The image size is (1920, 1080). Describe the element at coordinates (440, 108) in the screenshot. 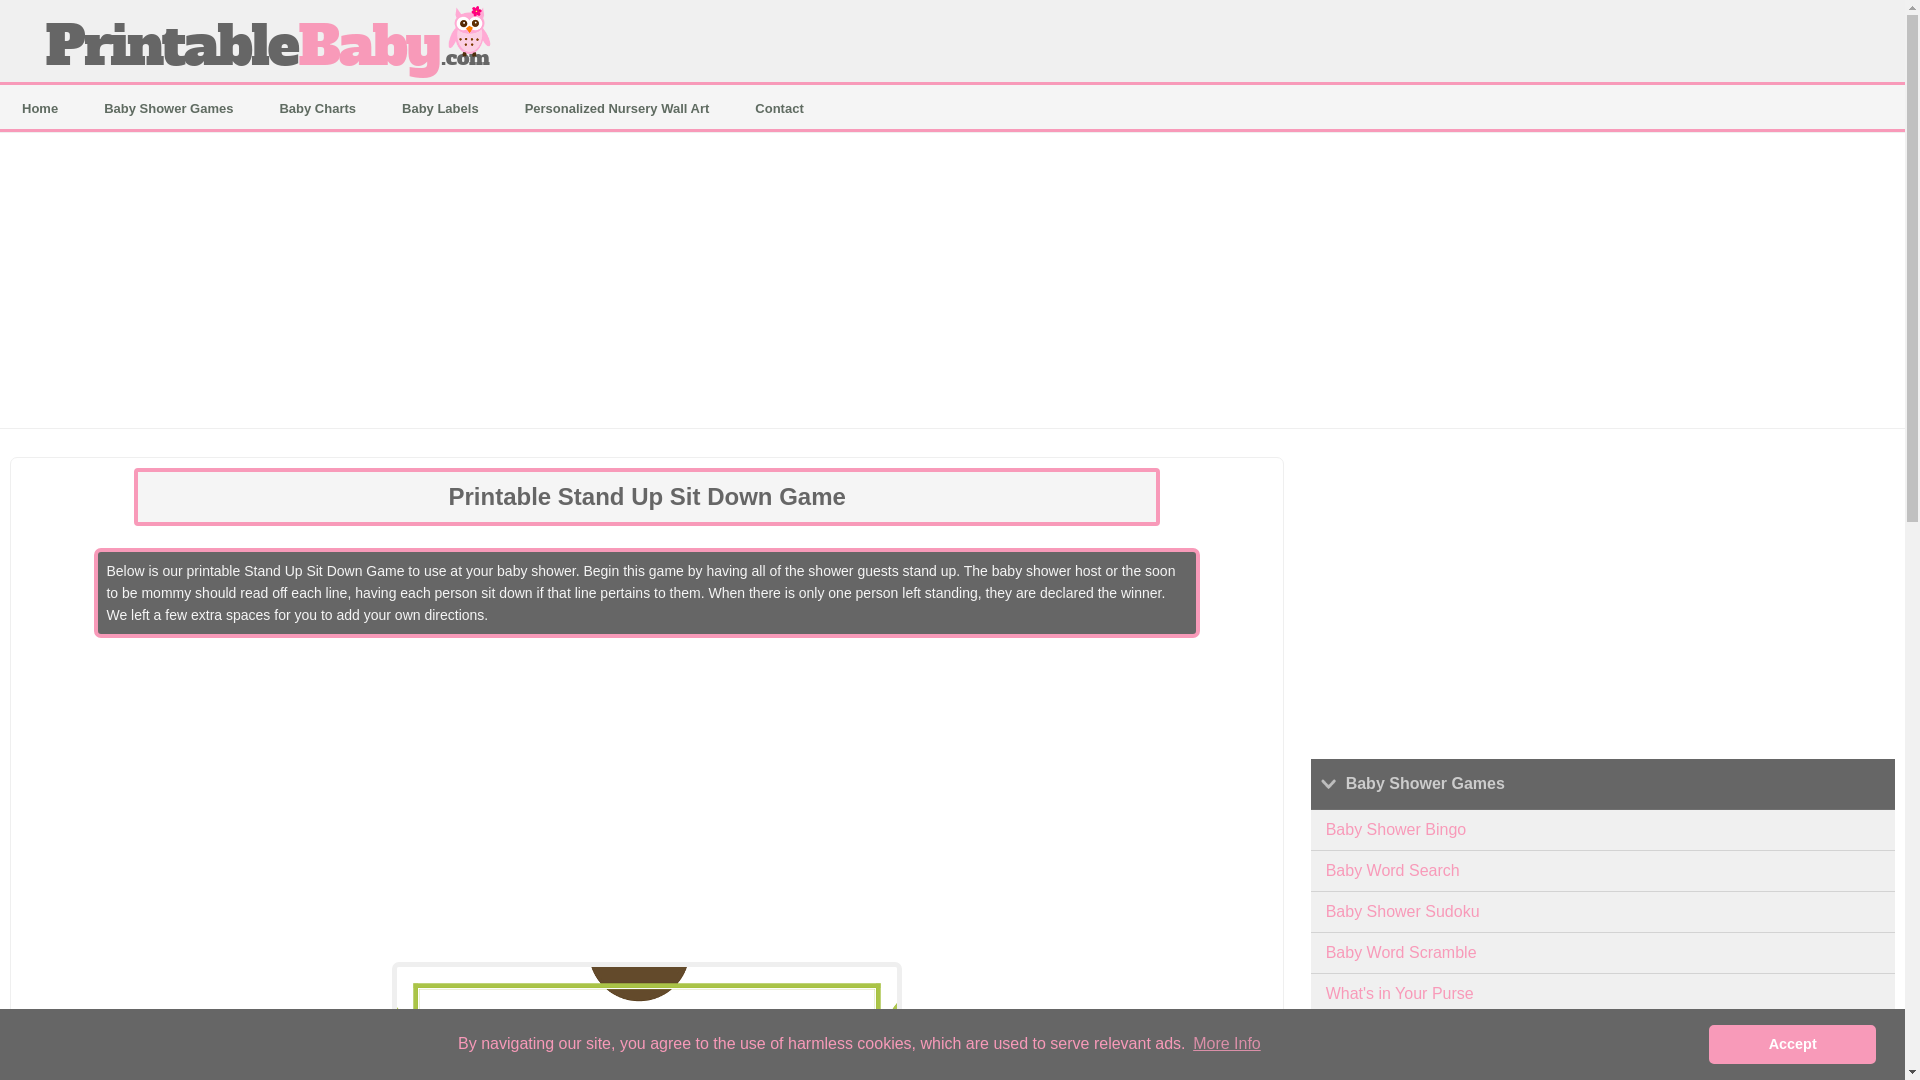

I see `Baby Labels` at that location.